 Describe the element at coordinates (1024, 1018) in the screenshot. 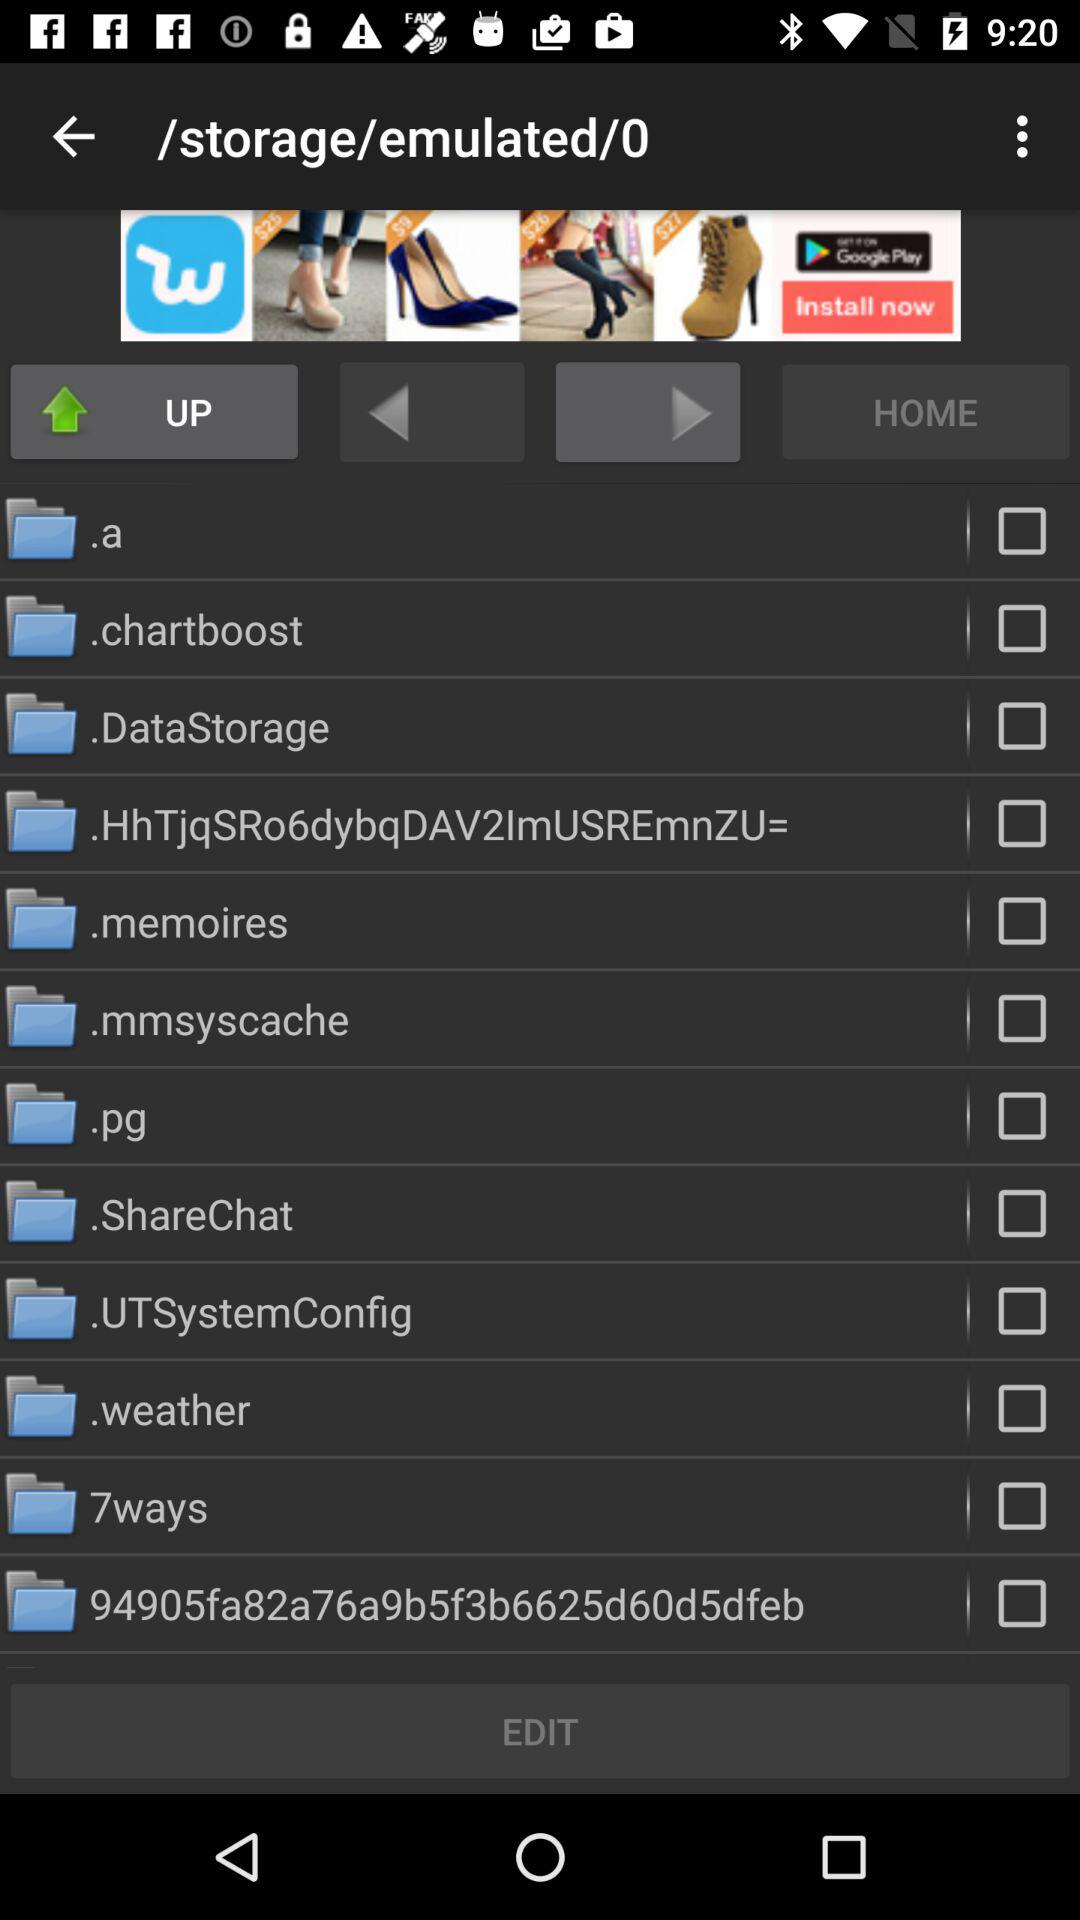

I see `select item` at that location.